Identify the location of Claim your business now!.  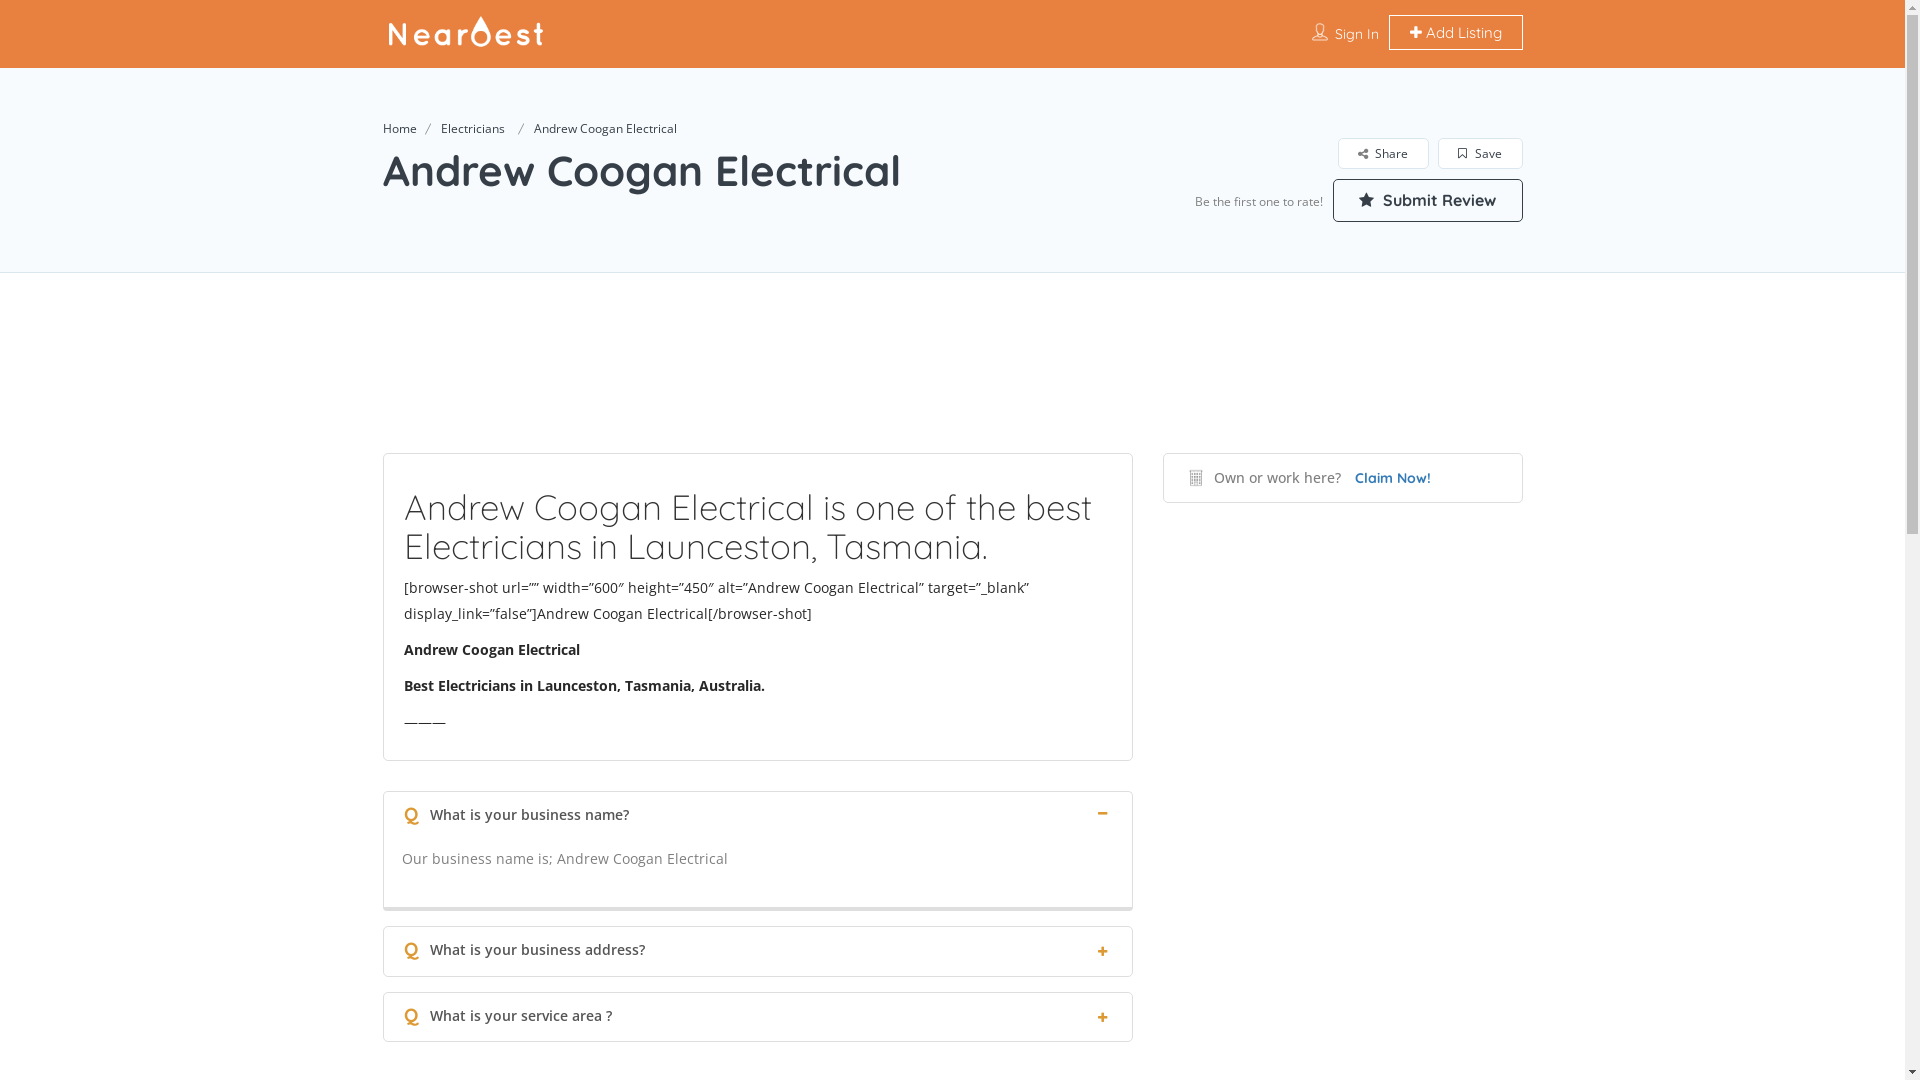
(770, 770).